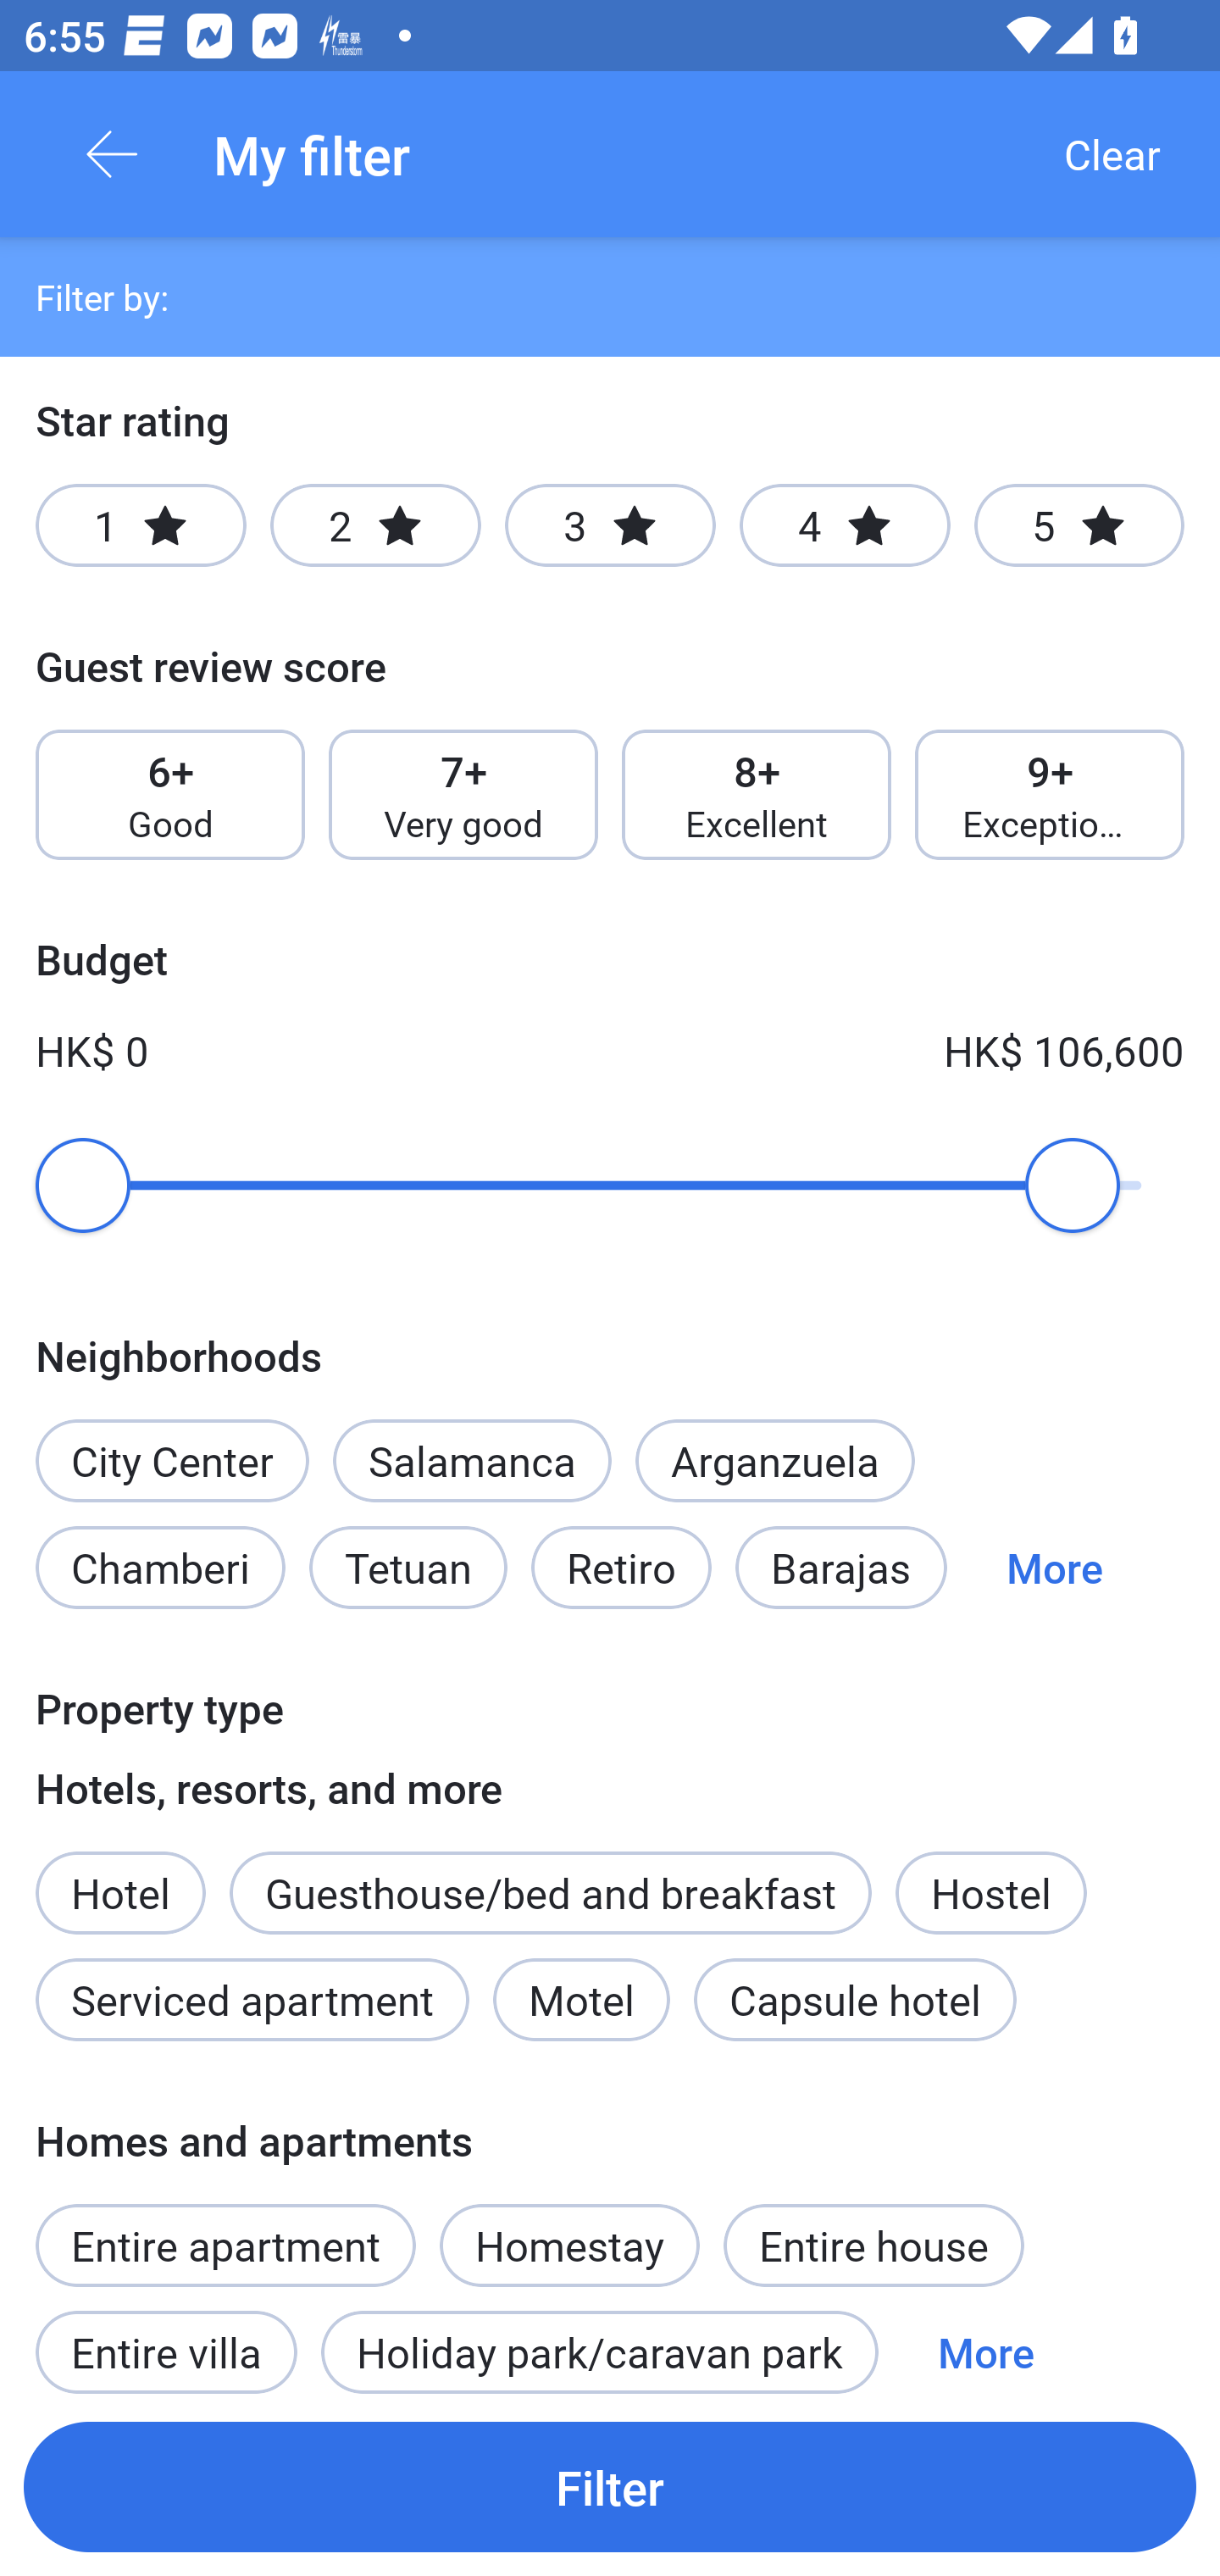  I want to click on Hostel, so click(991, 1891).